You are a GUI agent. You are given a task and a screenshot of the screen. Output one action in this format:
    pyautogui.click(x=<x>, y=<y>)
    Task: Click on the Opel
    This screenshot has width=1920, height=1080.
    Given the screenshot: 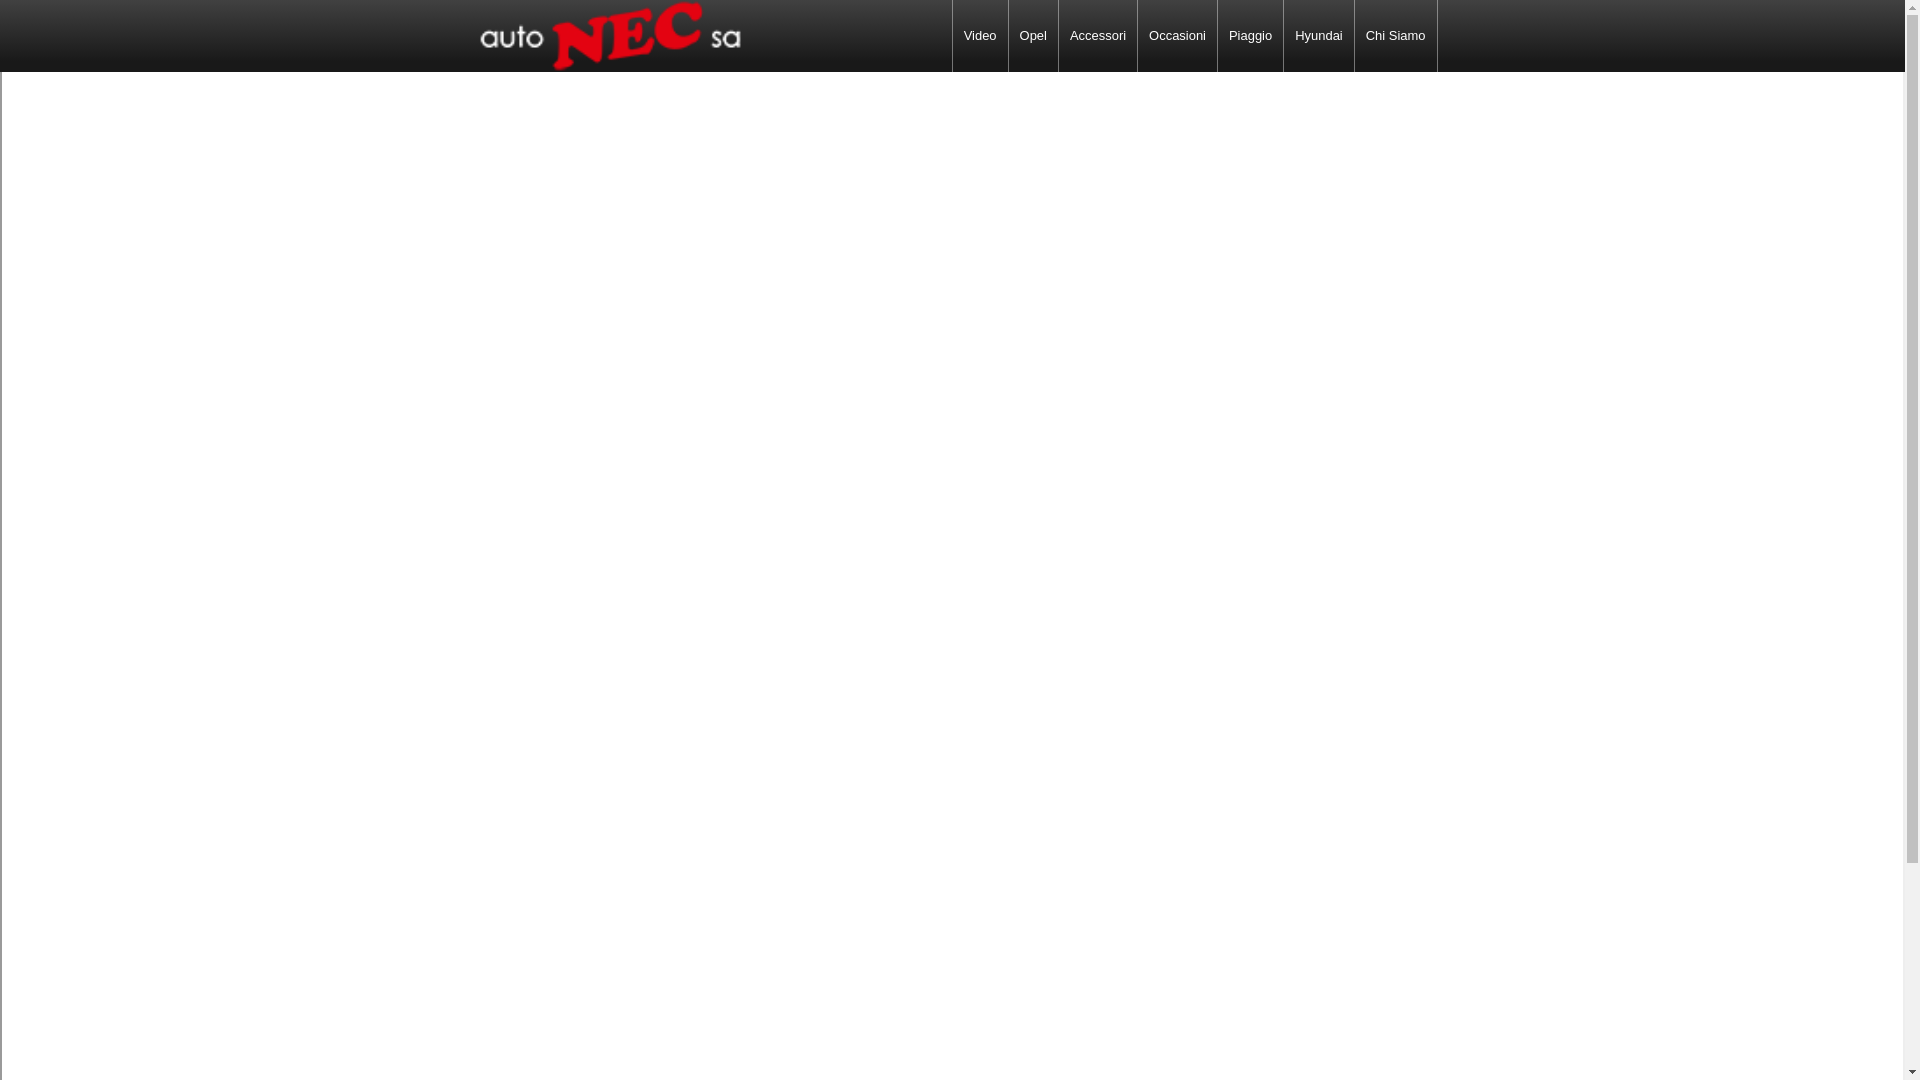 What is the action you would take?
    pyautogui.click(x=1034, y=36)
    